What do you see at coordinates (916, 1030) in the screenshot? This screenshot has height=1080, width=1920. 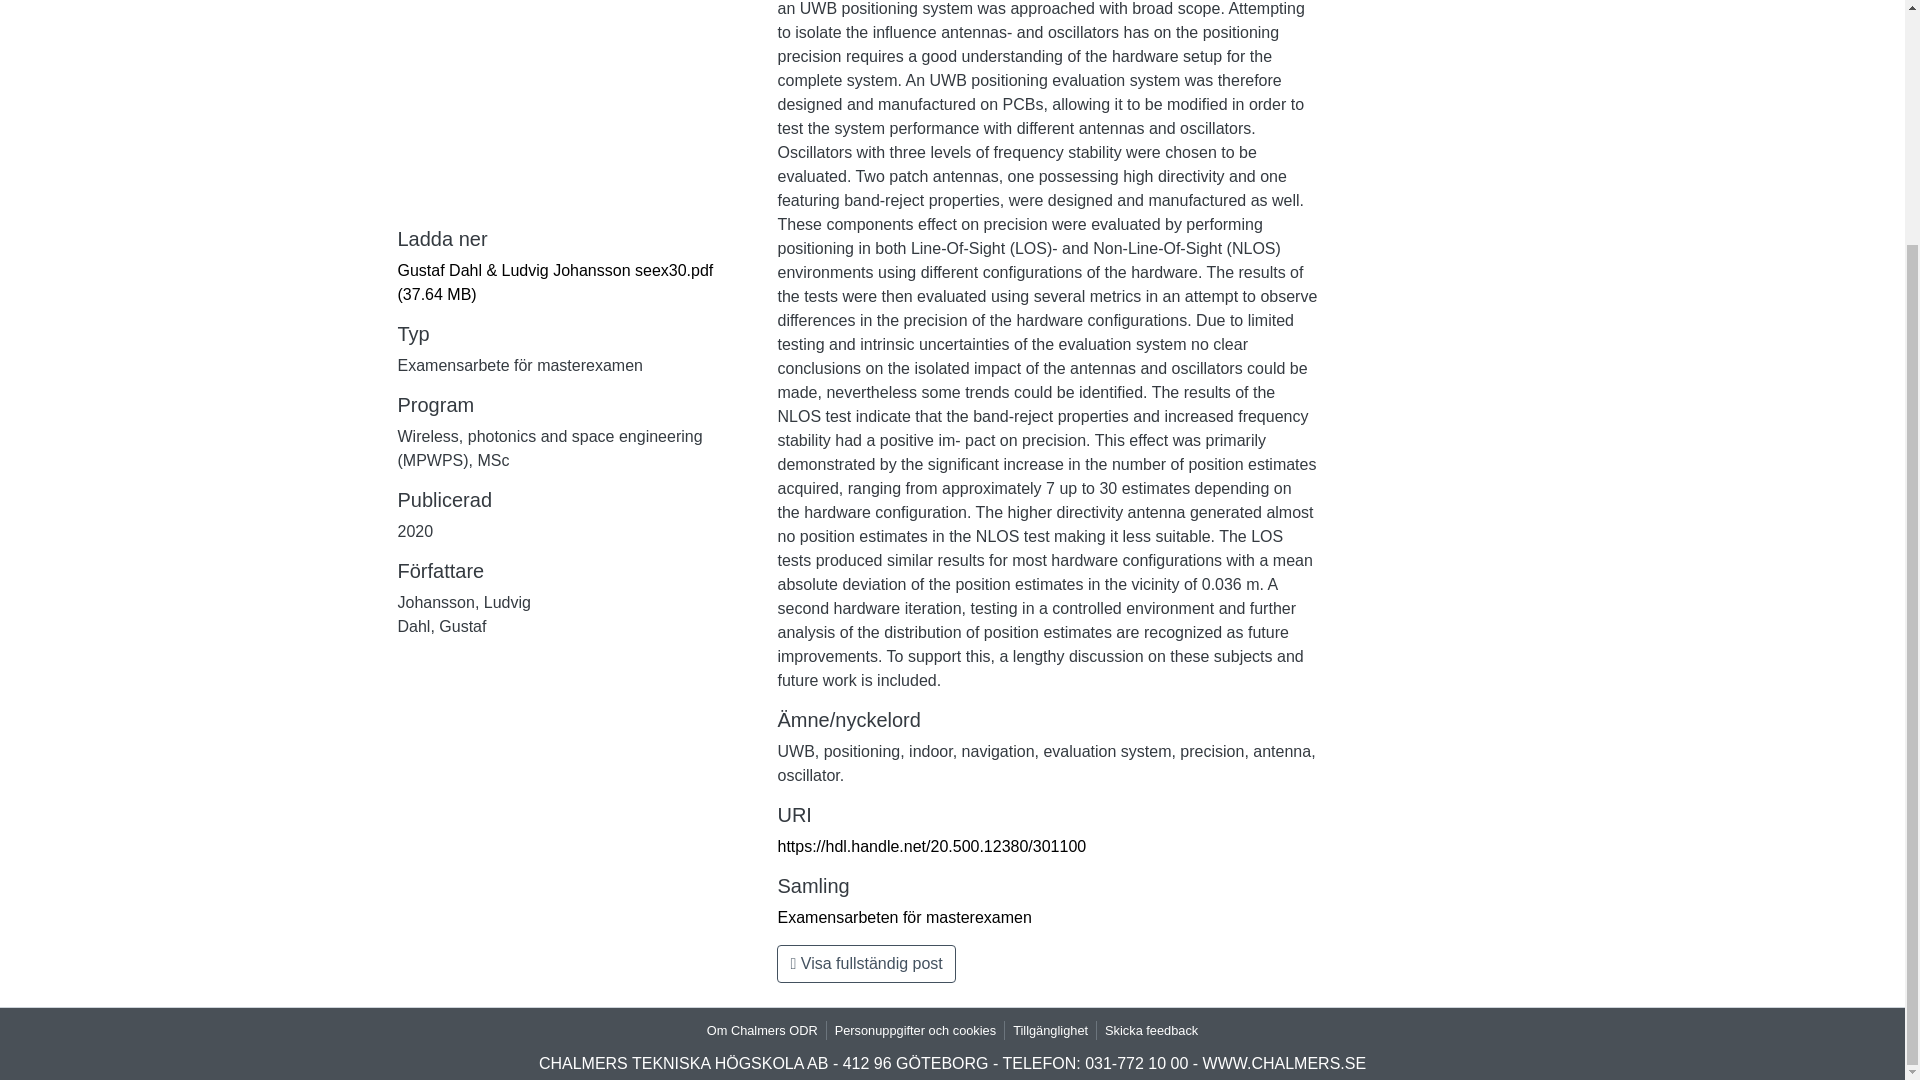 I see `Personuppgifter och cookies` at bounding box center [916, 1030].